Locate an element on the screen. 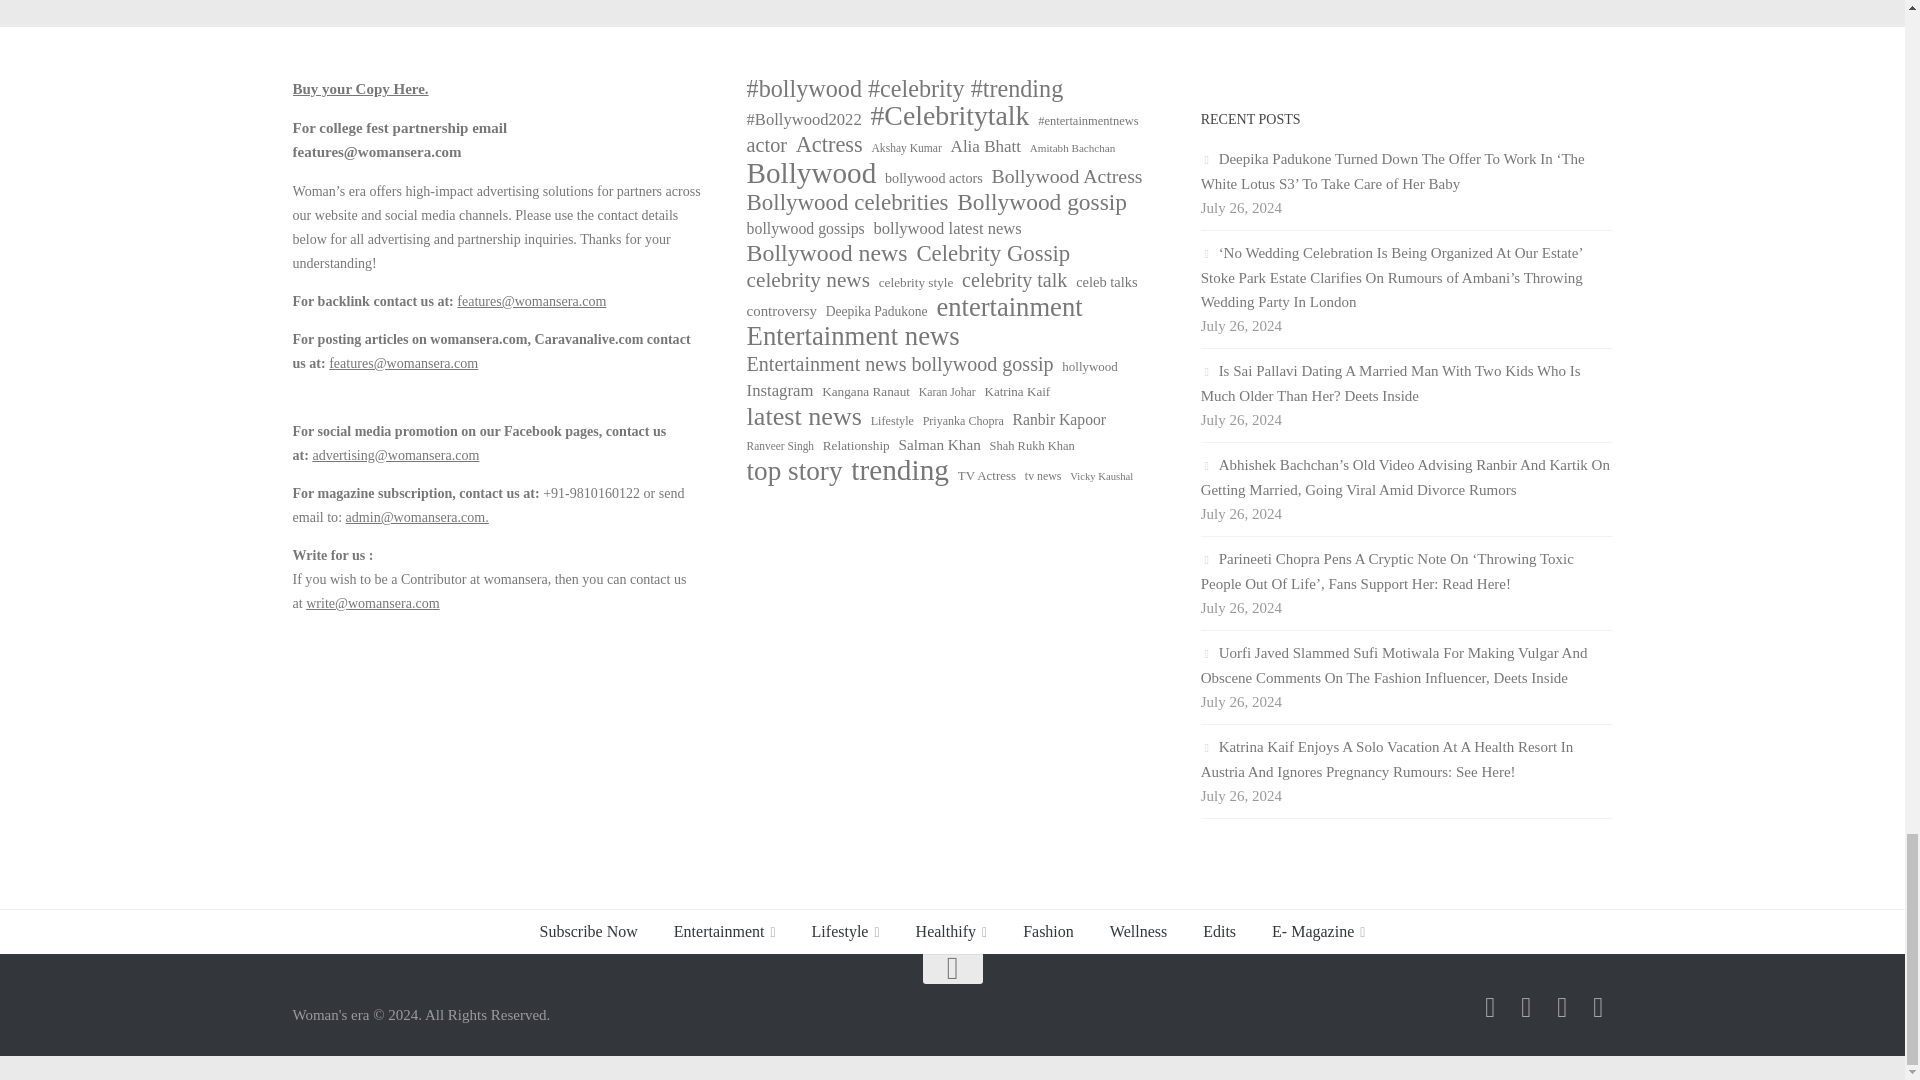  Follow us on Instagram is located at coordinates (1526, 1007).